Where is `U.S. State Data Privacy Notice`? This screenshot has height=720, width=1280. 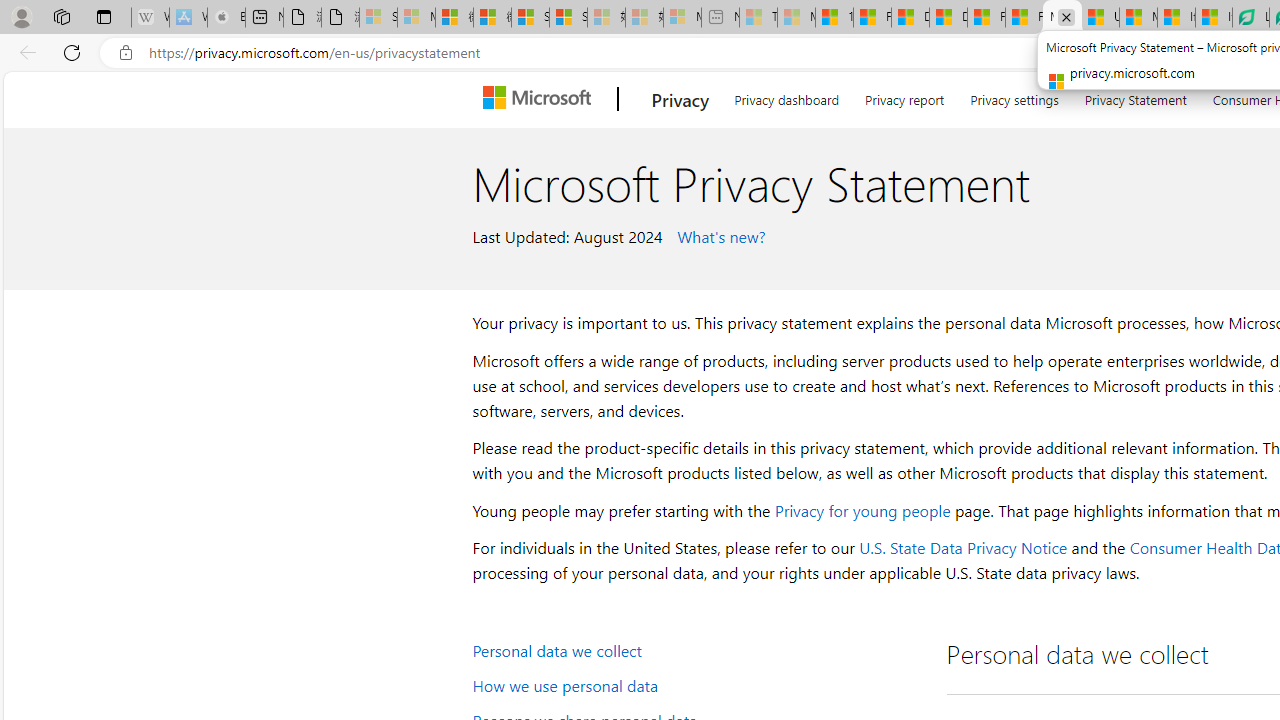
U.S. State Data Privacy Notice is located at coordinates (962, 548).